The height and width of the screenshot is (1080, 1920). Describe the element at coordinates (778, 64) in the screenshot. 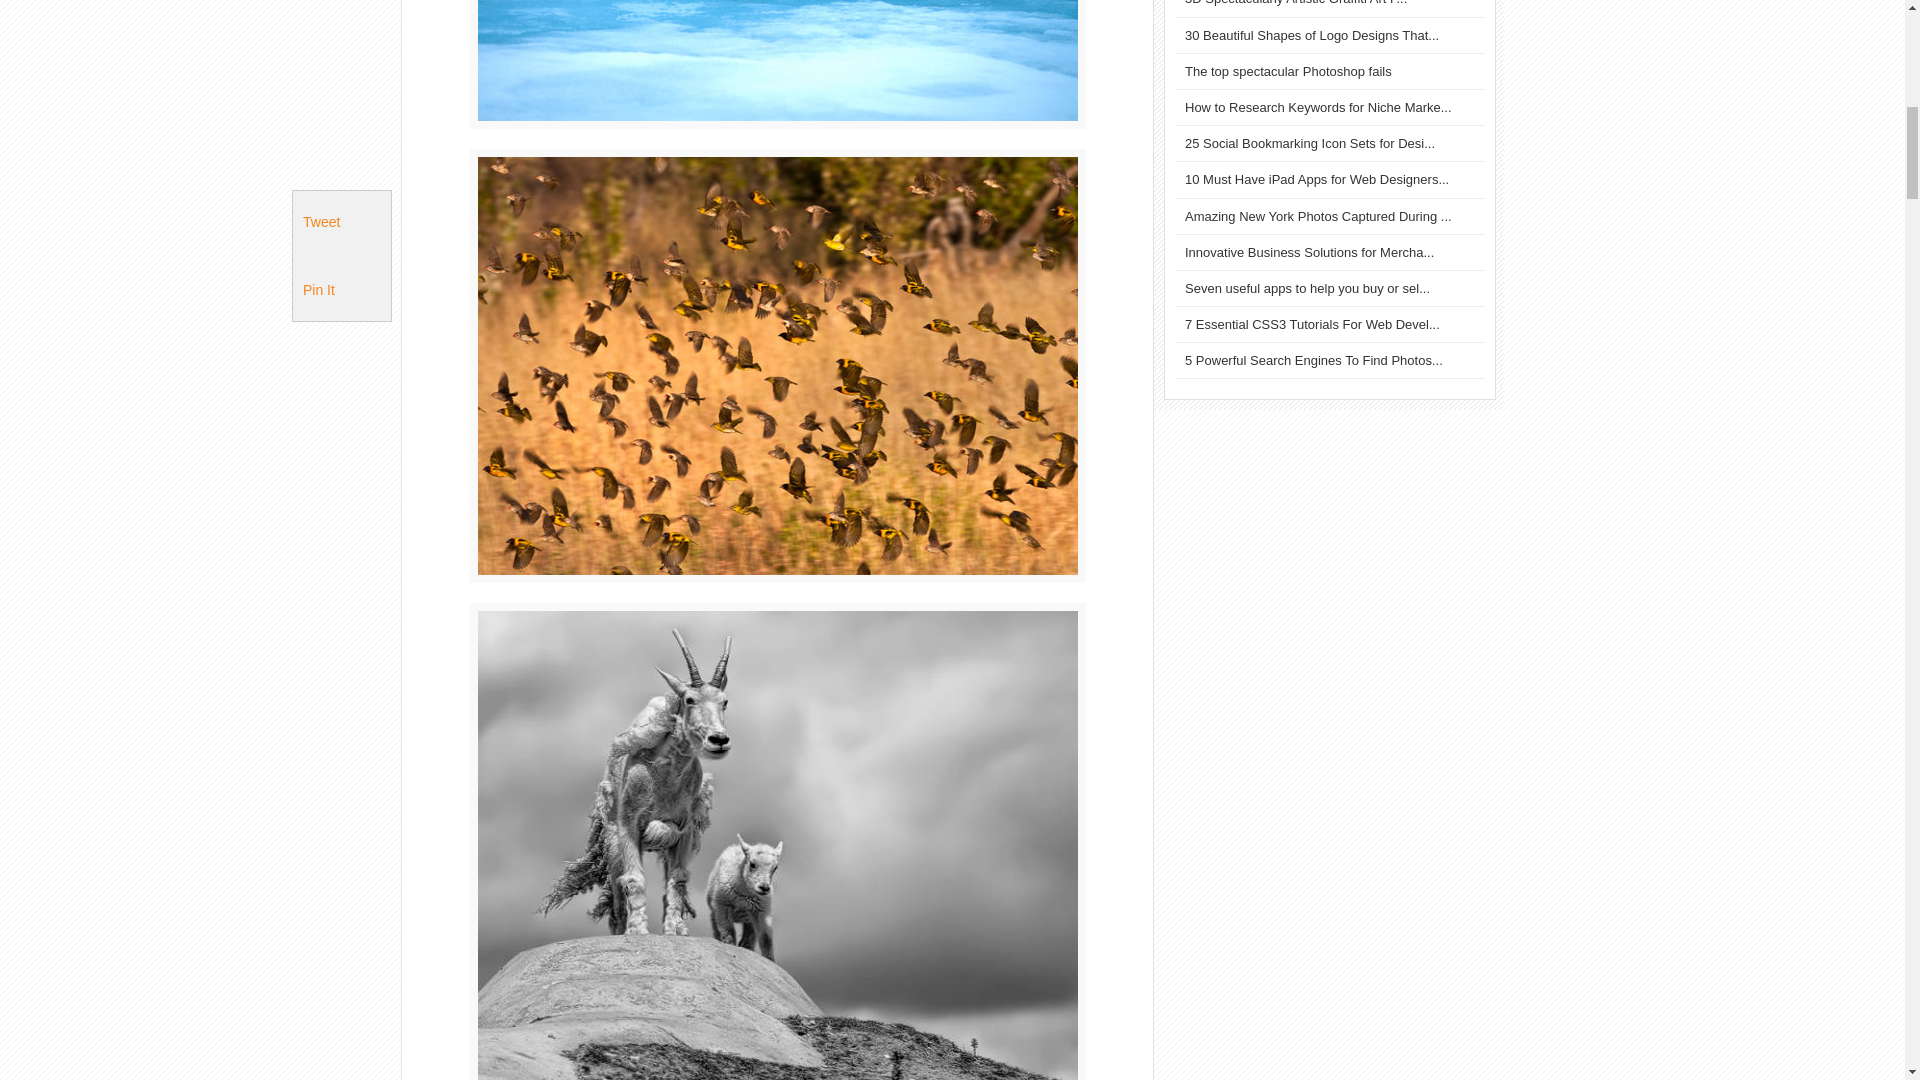

I see `animal-14` at that location.